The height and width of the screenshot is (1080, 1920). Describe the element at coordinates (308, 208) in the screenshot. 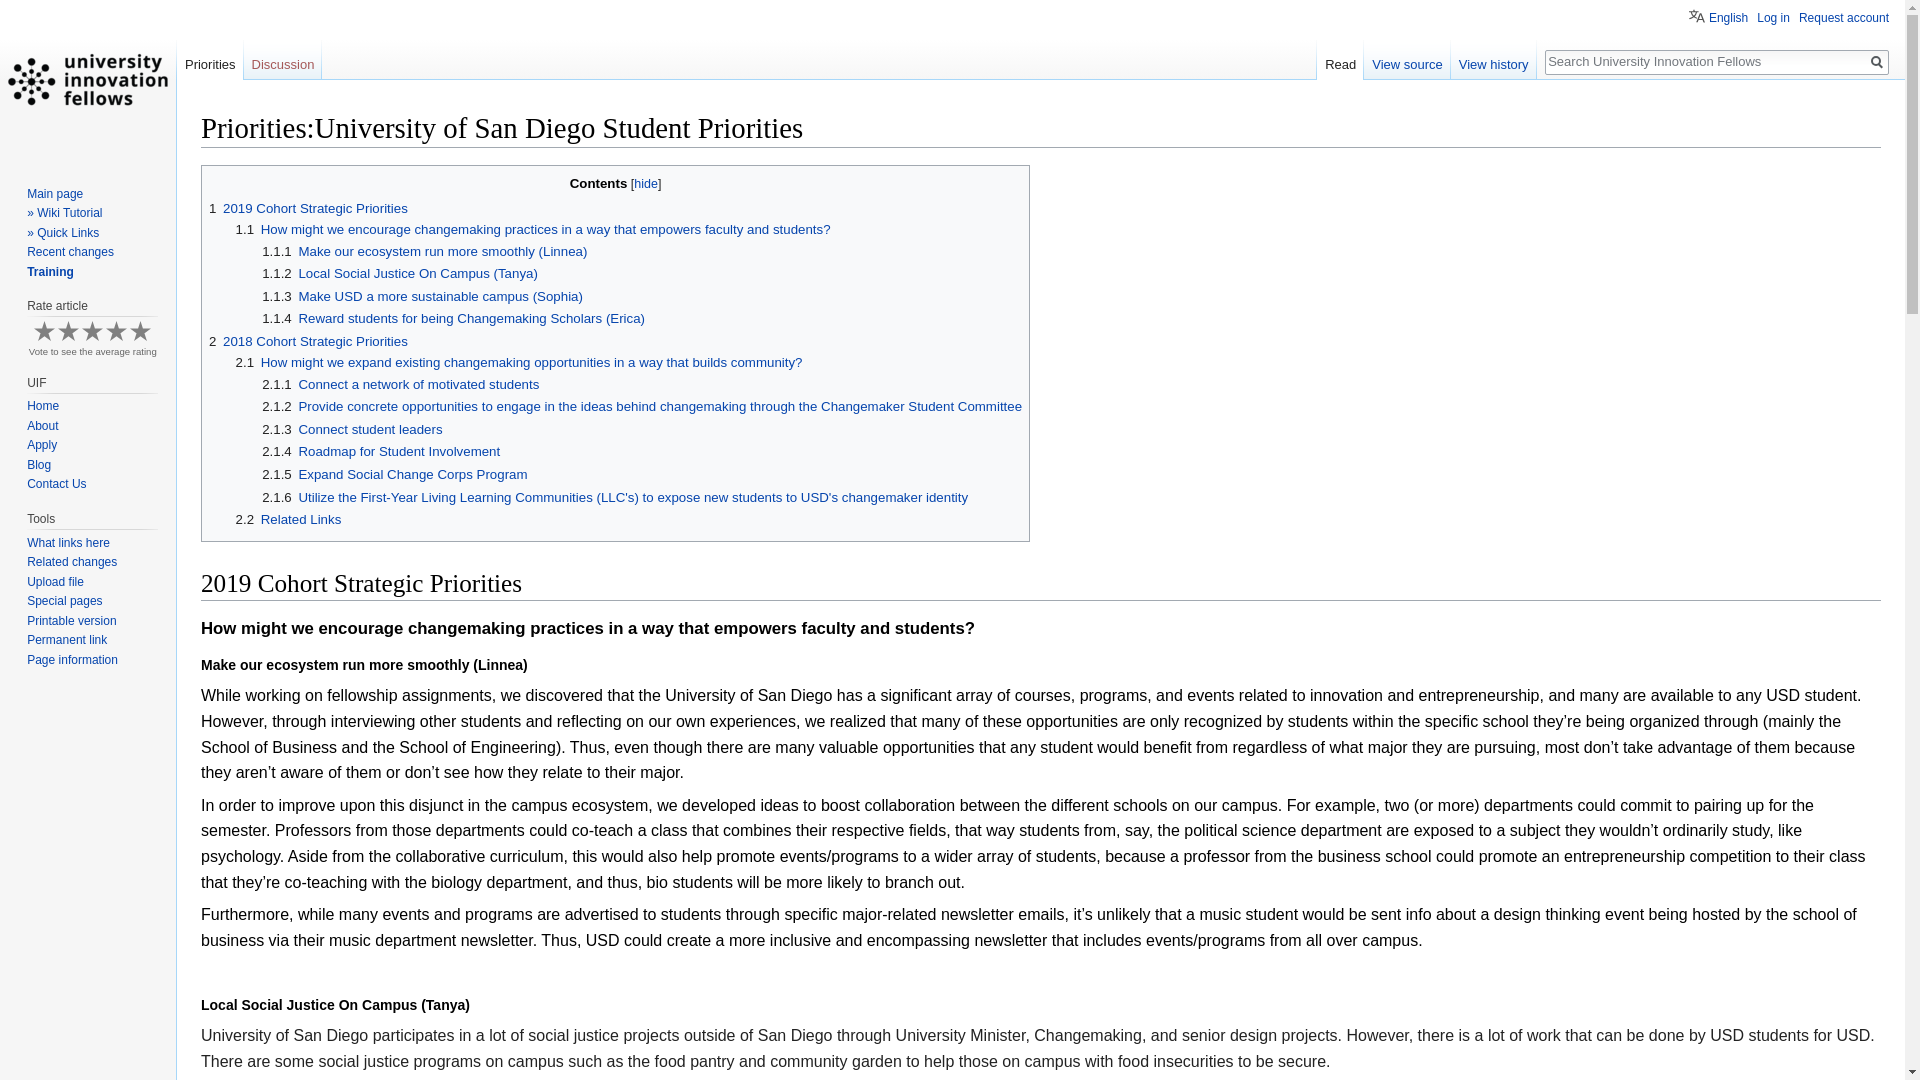

I see `1 2019 Cohort Strategic Priorities` at that location.